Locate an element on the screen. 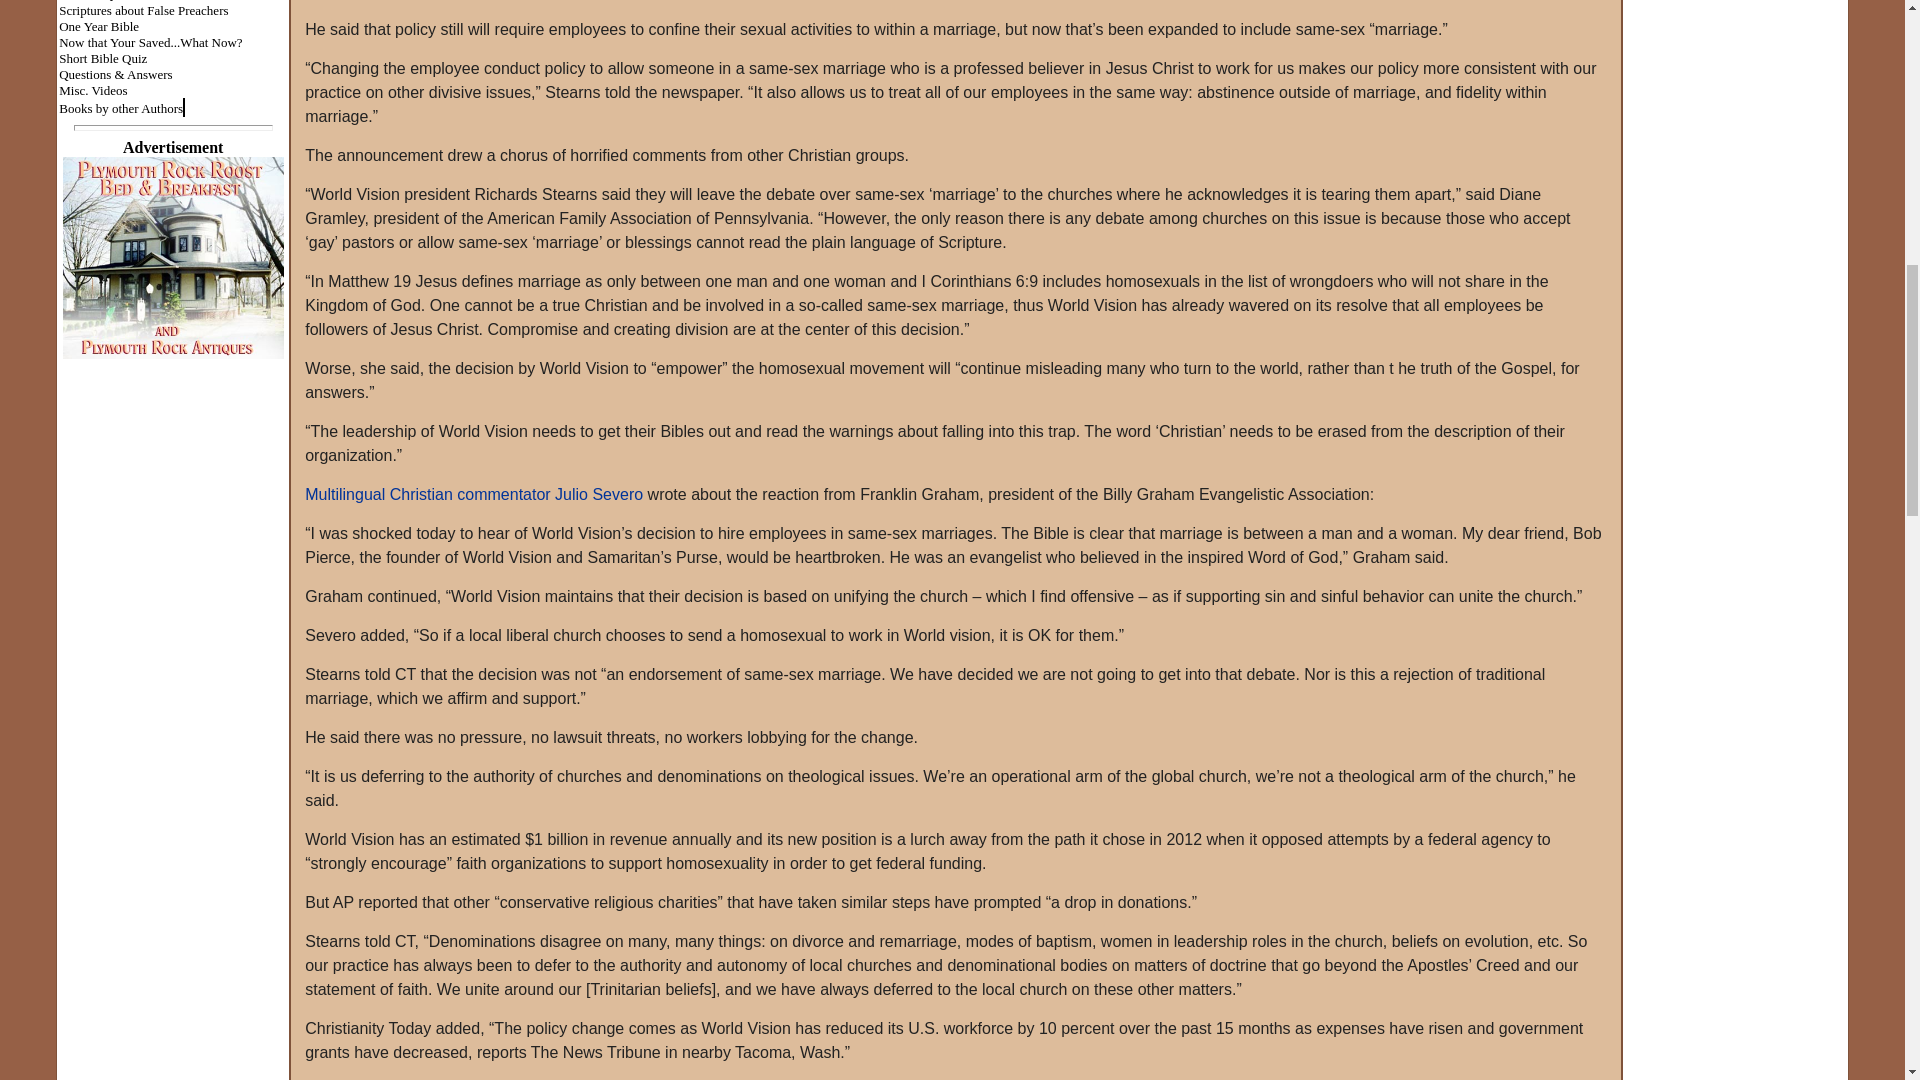 This screenshot has width=1920, height=1080. Books by other Authors is located at coordinates (120, 107).